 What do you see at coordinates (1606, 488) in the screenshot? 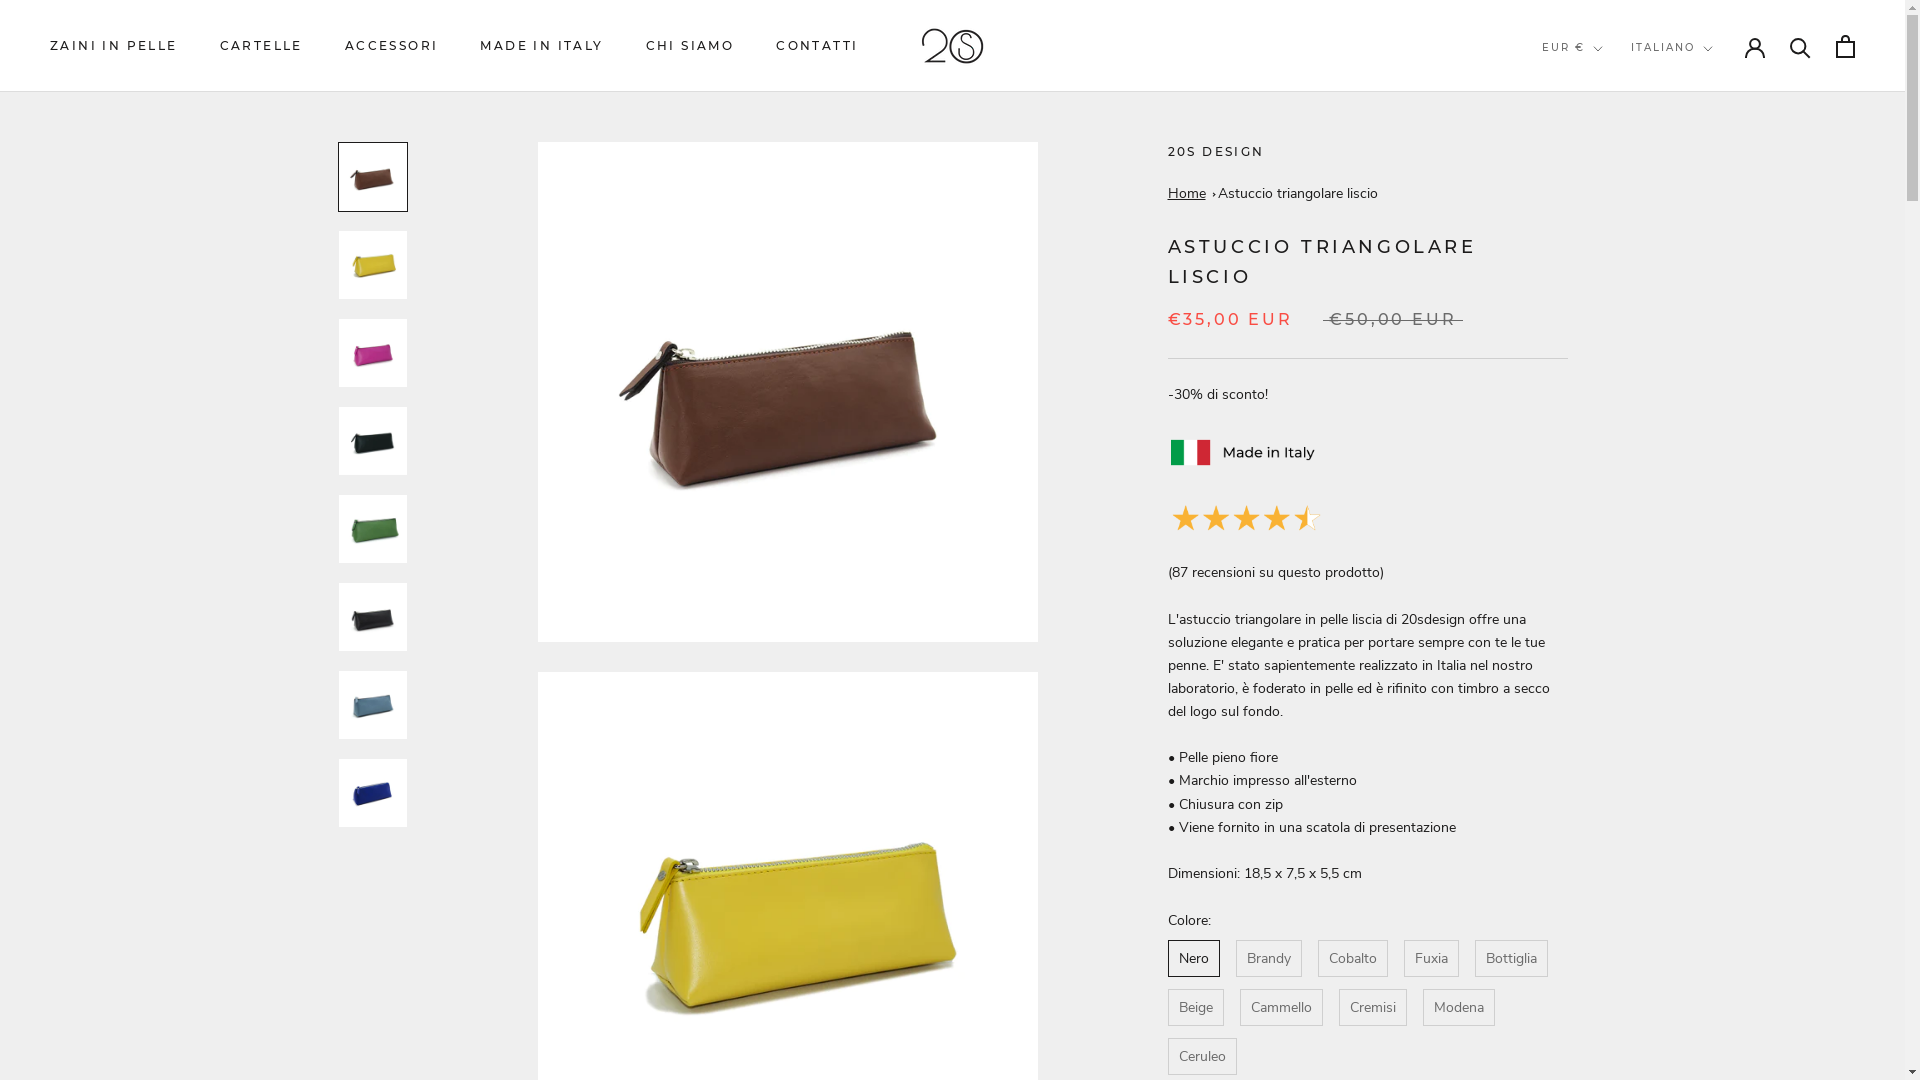
I see `BSD` at bounding box center [1606, 488].